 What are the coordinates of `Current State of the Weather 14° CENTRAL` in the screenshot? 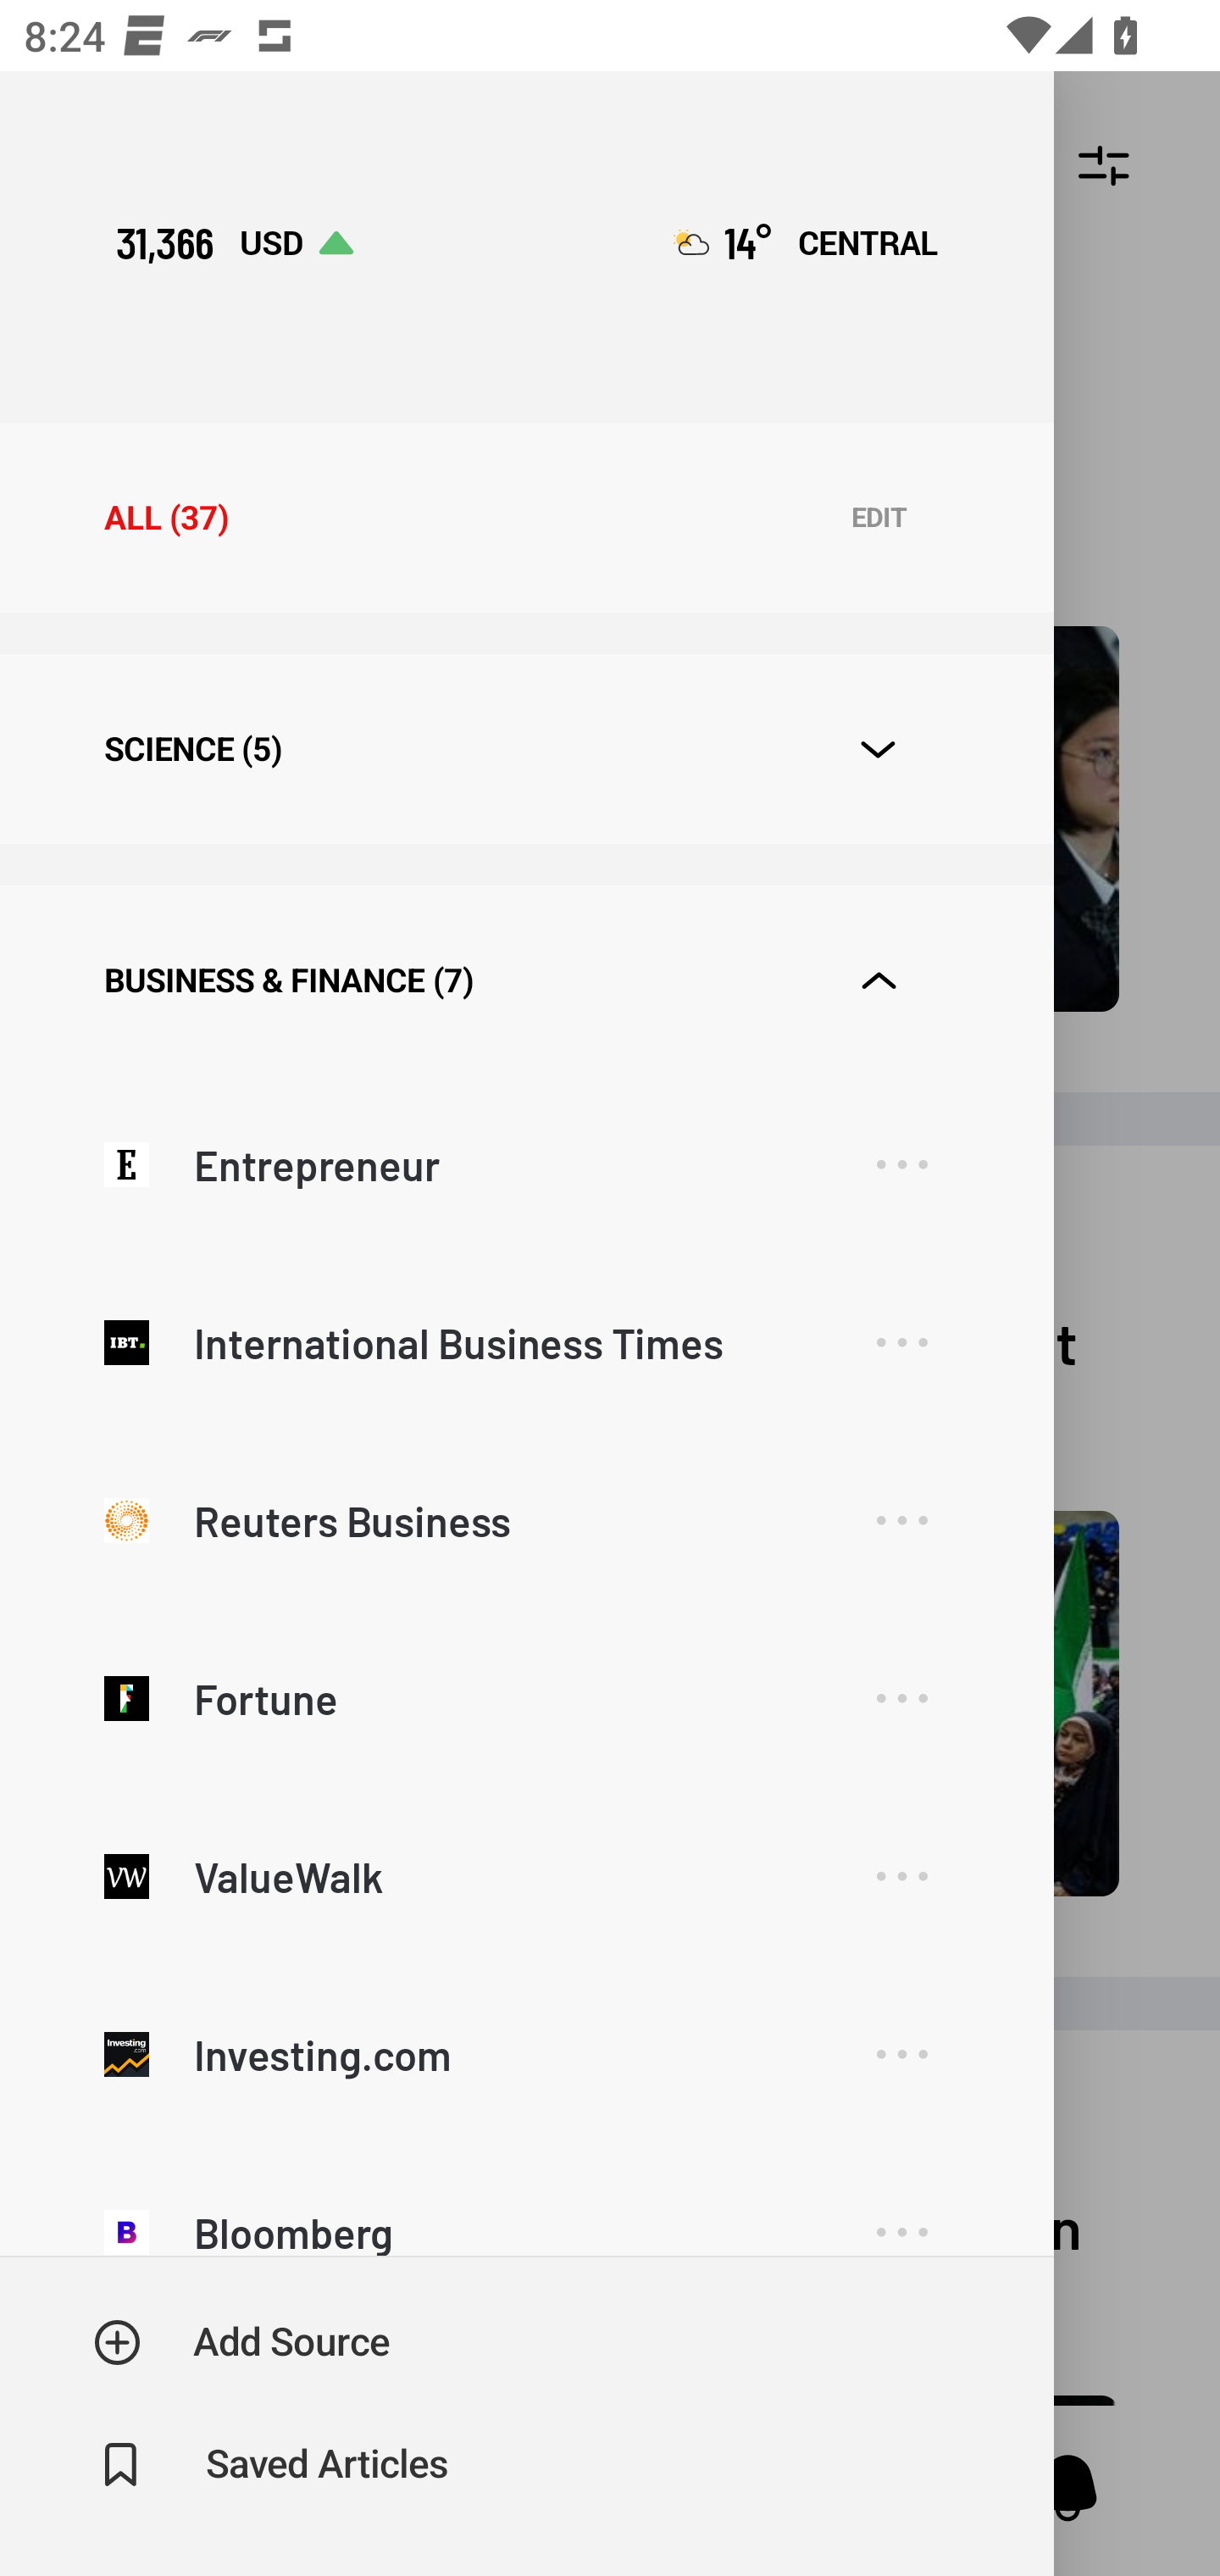 It's located at (805, 241).